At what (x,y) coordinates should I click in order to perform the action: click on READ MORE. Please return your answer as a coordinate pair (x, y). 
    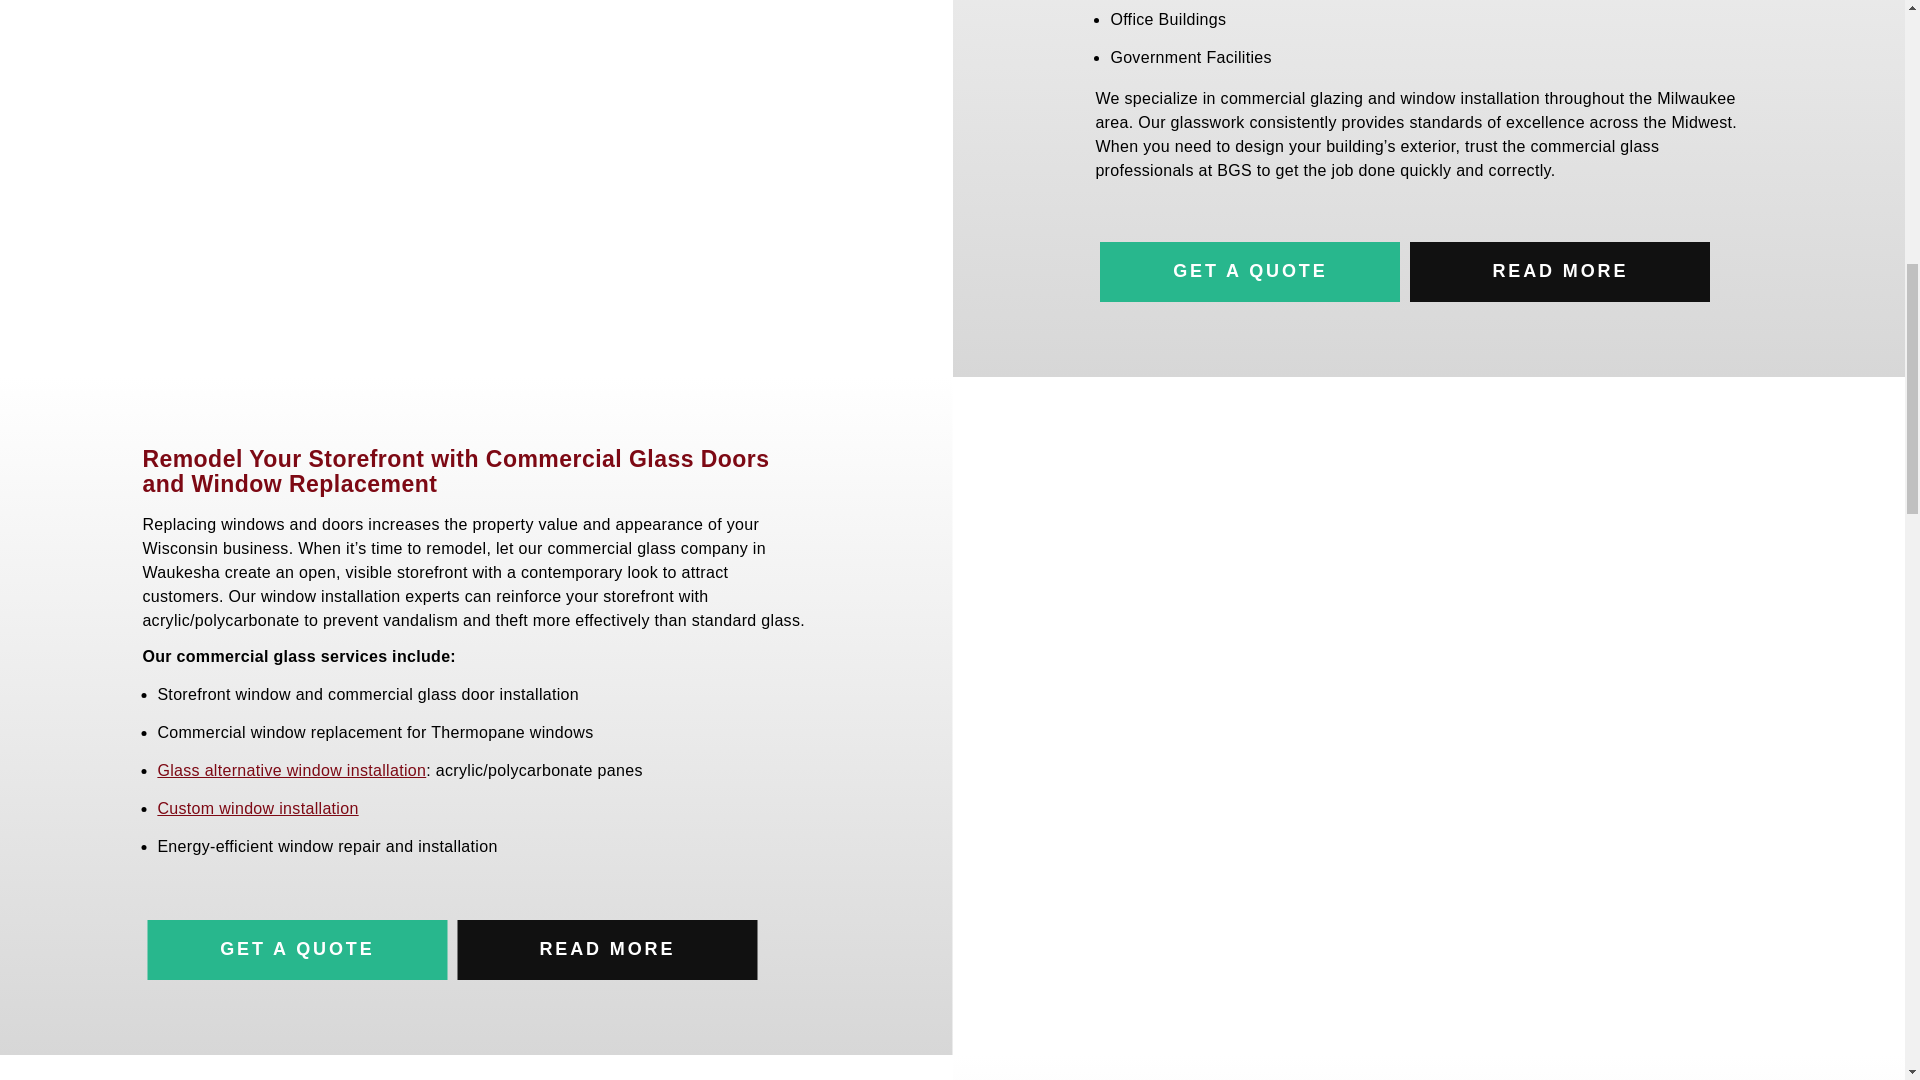
    Looking at the image, I should click on (608, 950).